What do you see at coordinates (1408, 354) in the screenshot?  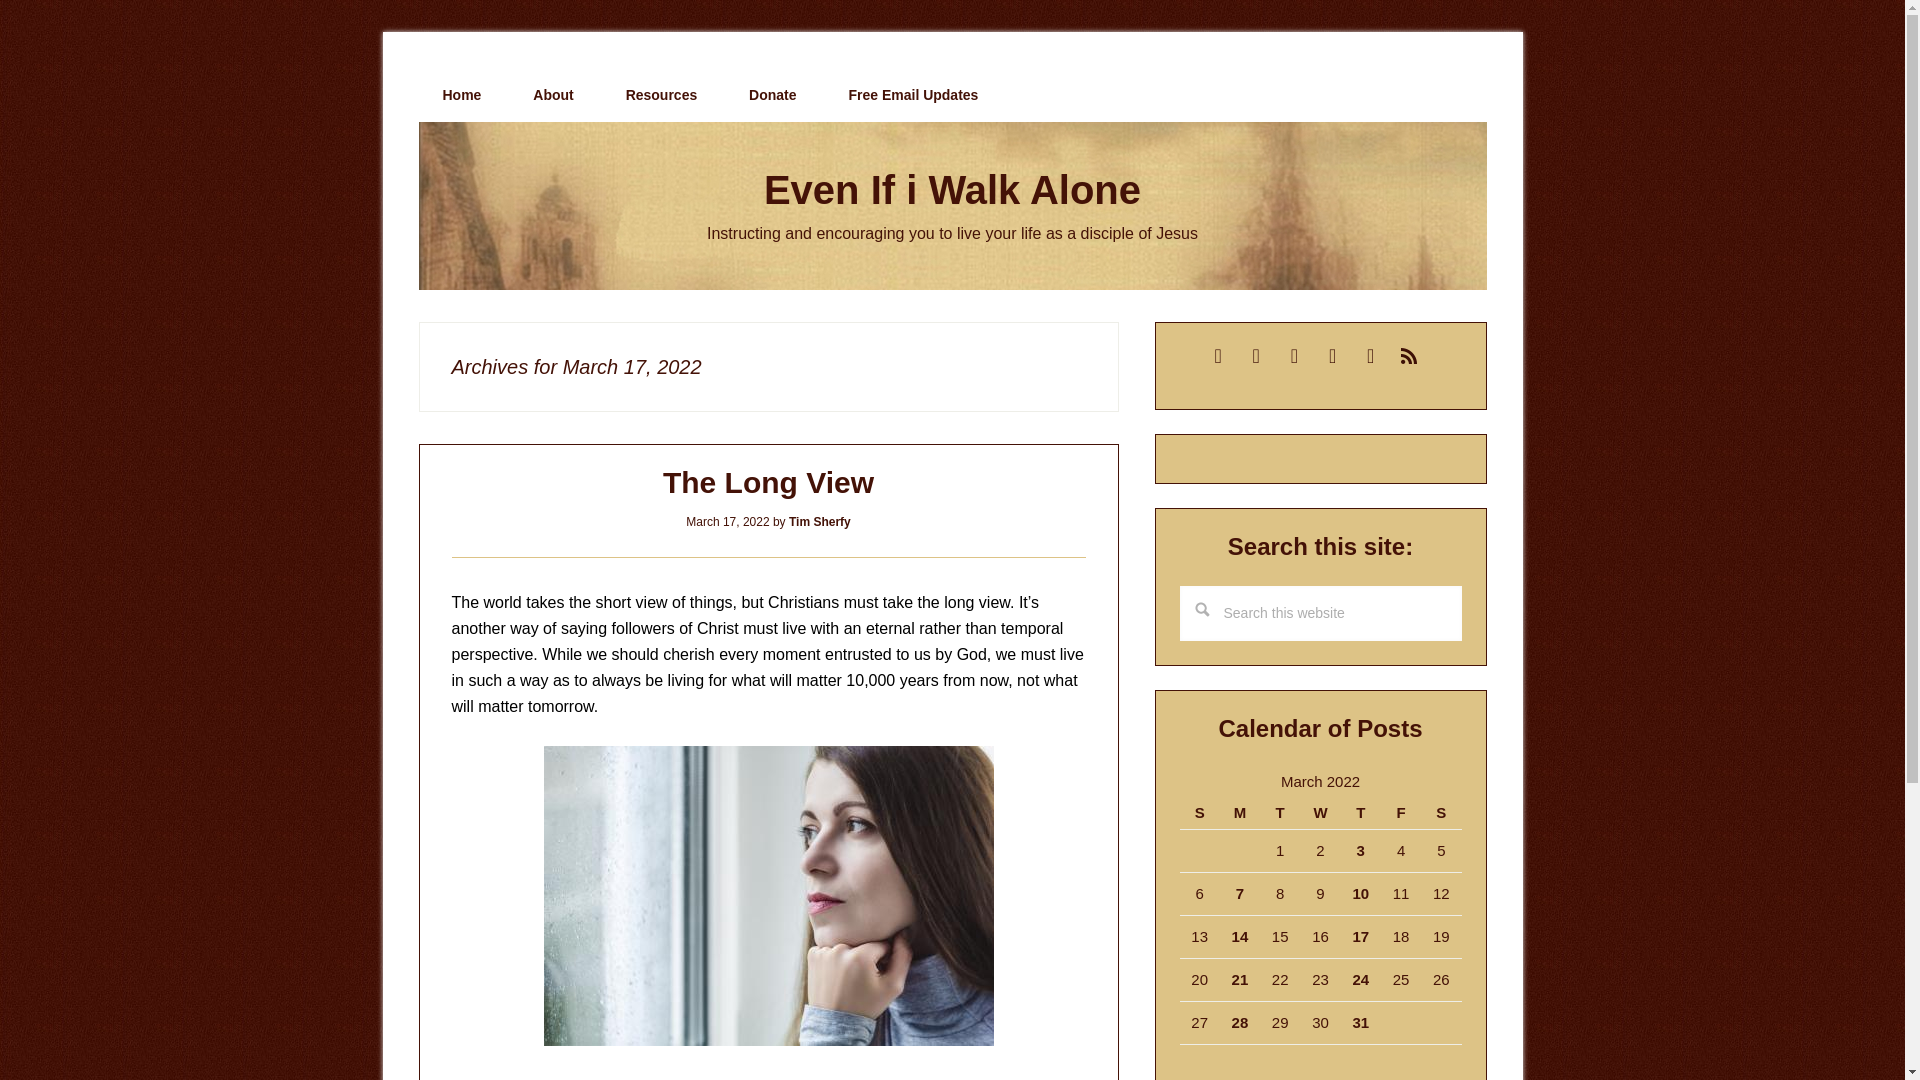 I see `Default Label` at bounding box center [1408, 354].